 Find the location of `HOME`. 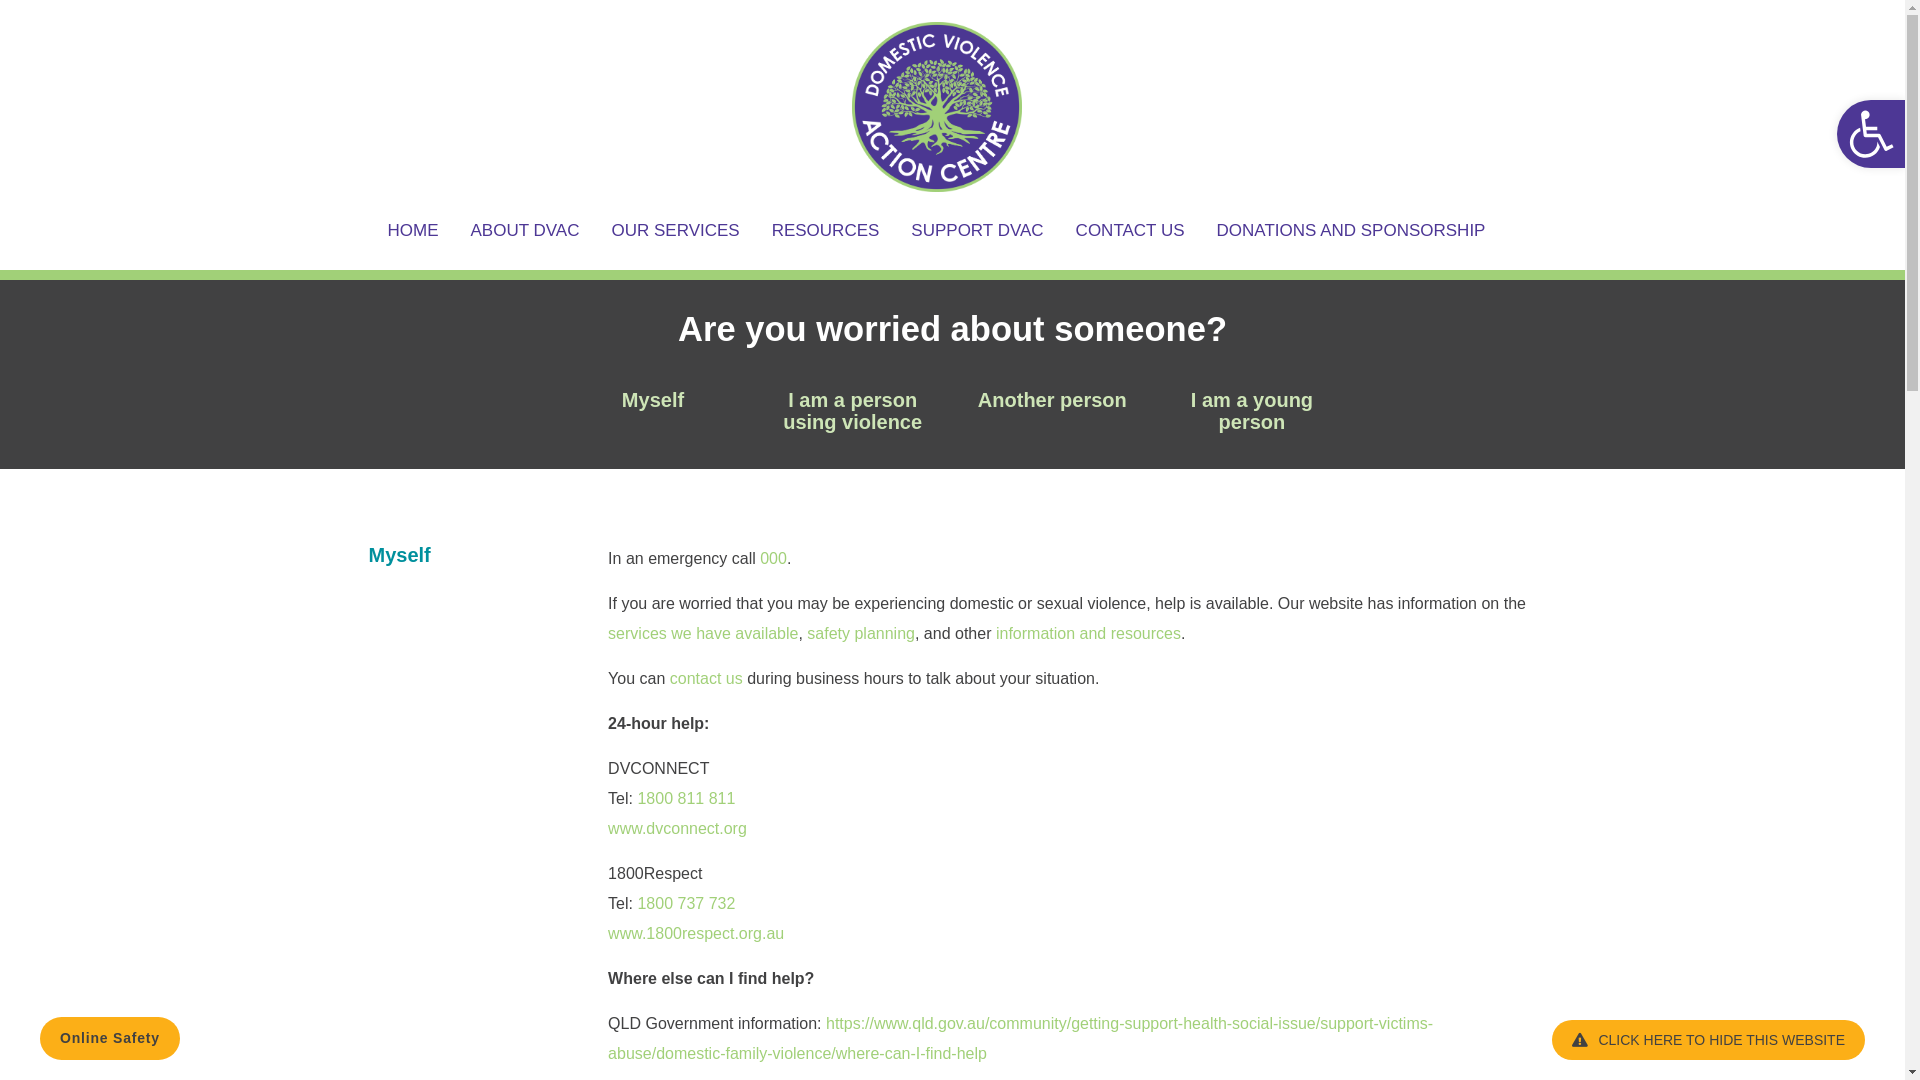

HOME is located at coordinates (422, 232).